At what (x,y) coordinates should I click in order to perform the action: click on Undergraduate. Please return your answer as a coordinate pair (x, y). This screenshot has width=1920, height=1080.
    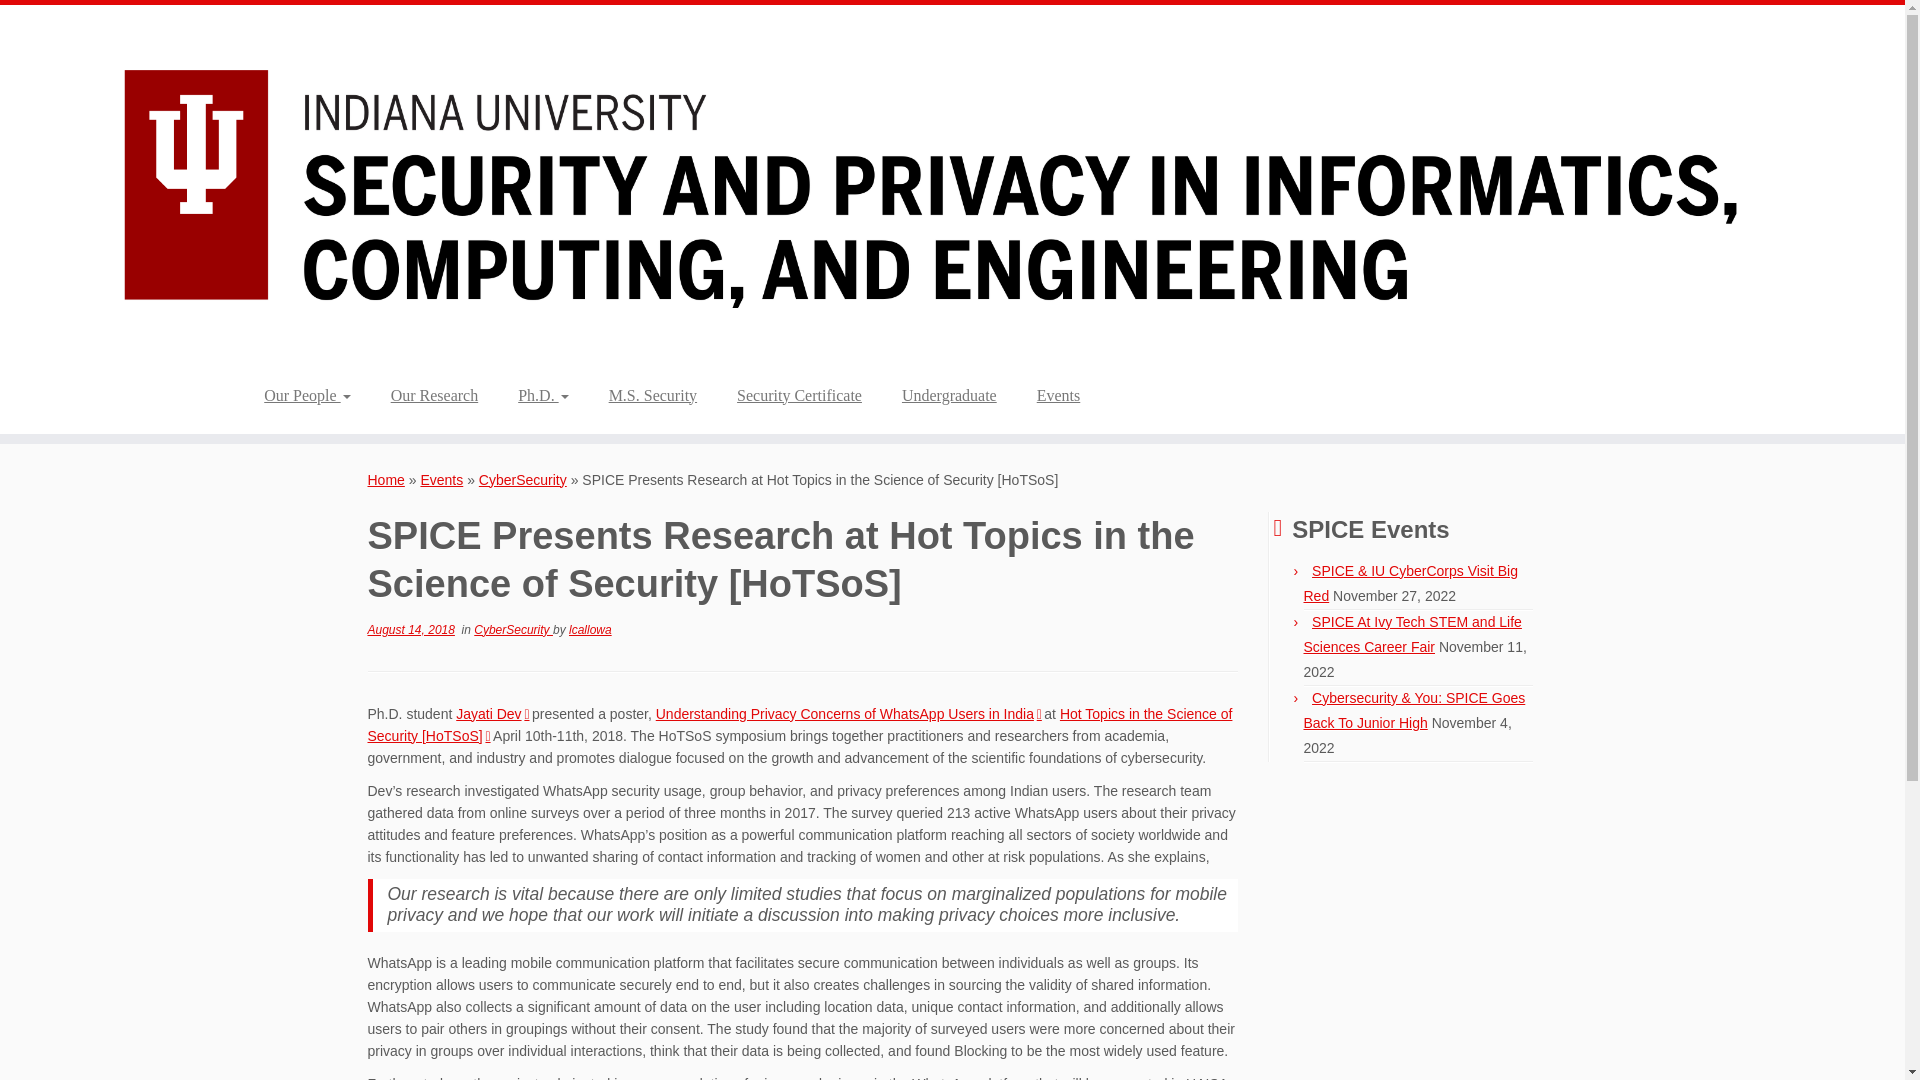
    Looking at the image, I should click on (949, 396).